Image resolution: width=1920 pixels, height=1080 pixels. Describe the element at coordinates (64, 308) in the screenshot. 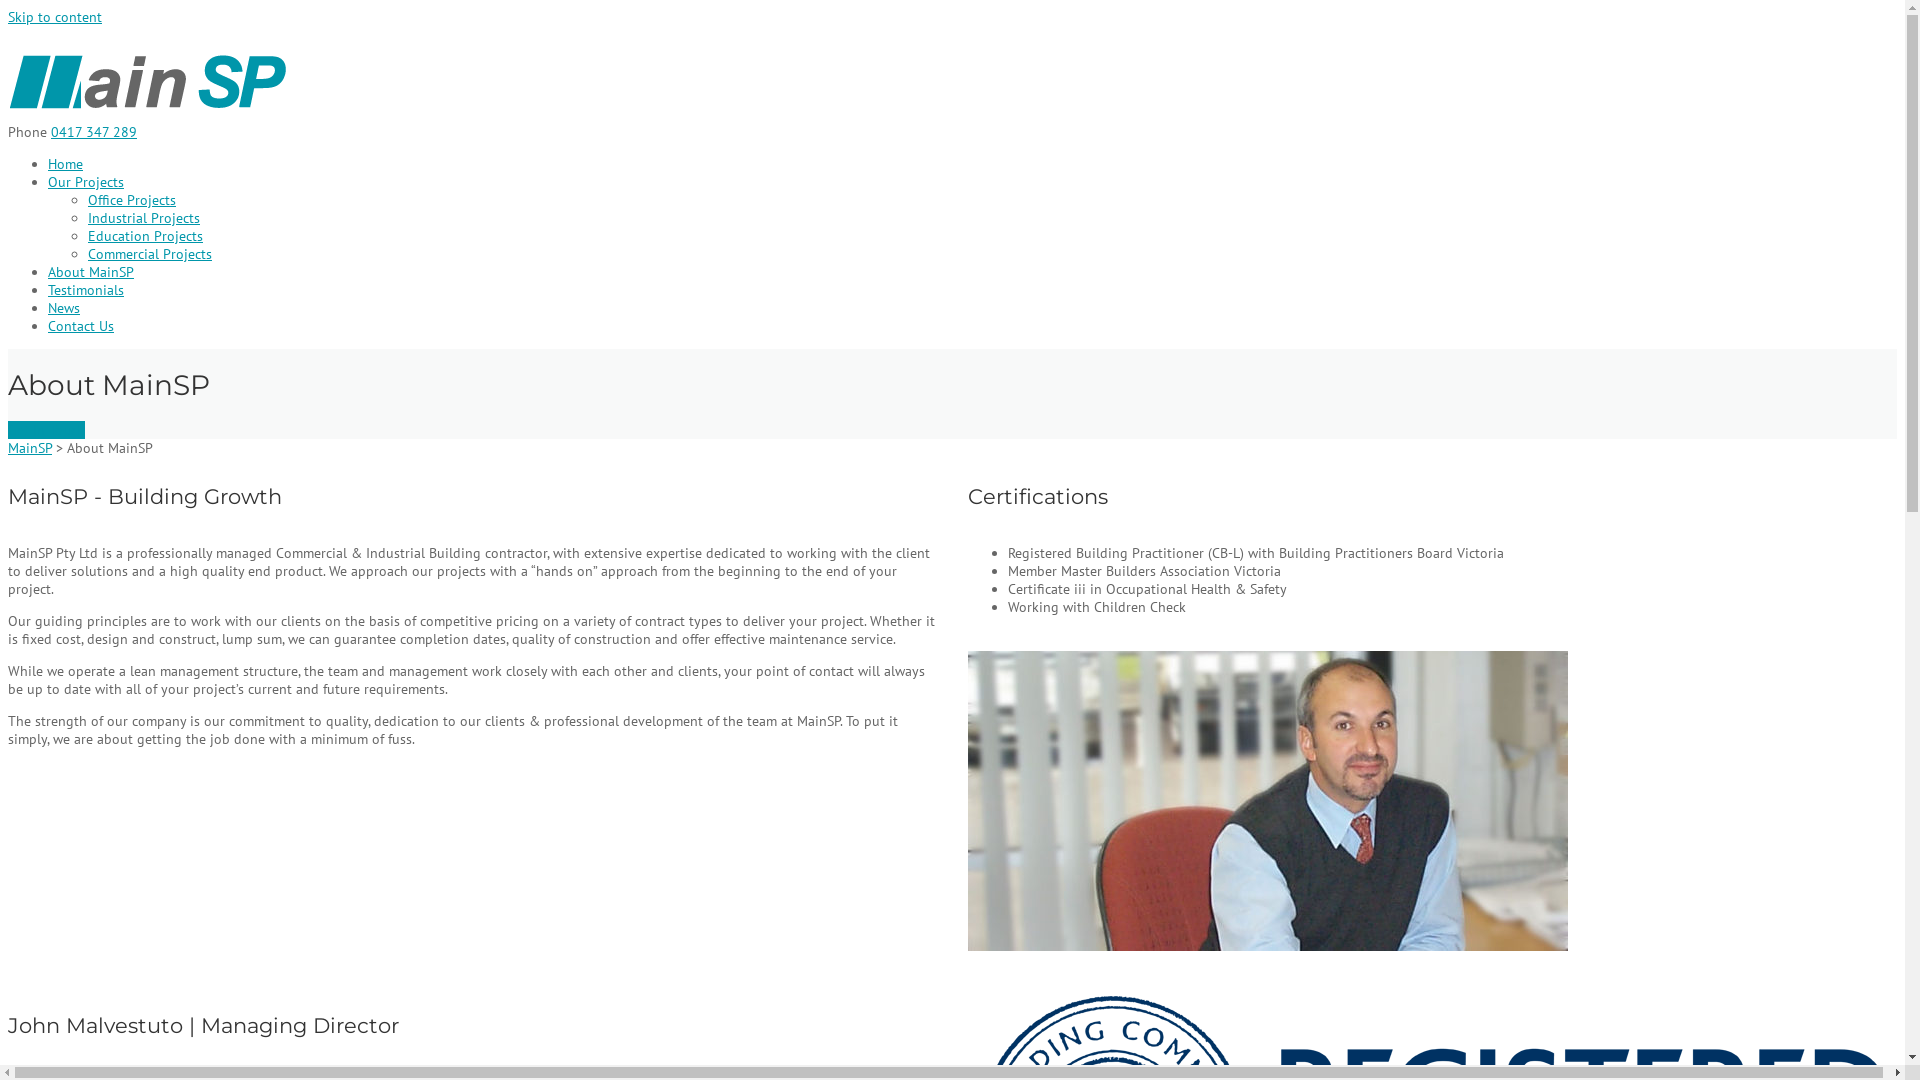

I see `News` at that location.